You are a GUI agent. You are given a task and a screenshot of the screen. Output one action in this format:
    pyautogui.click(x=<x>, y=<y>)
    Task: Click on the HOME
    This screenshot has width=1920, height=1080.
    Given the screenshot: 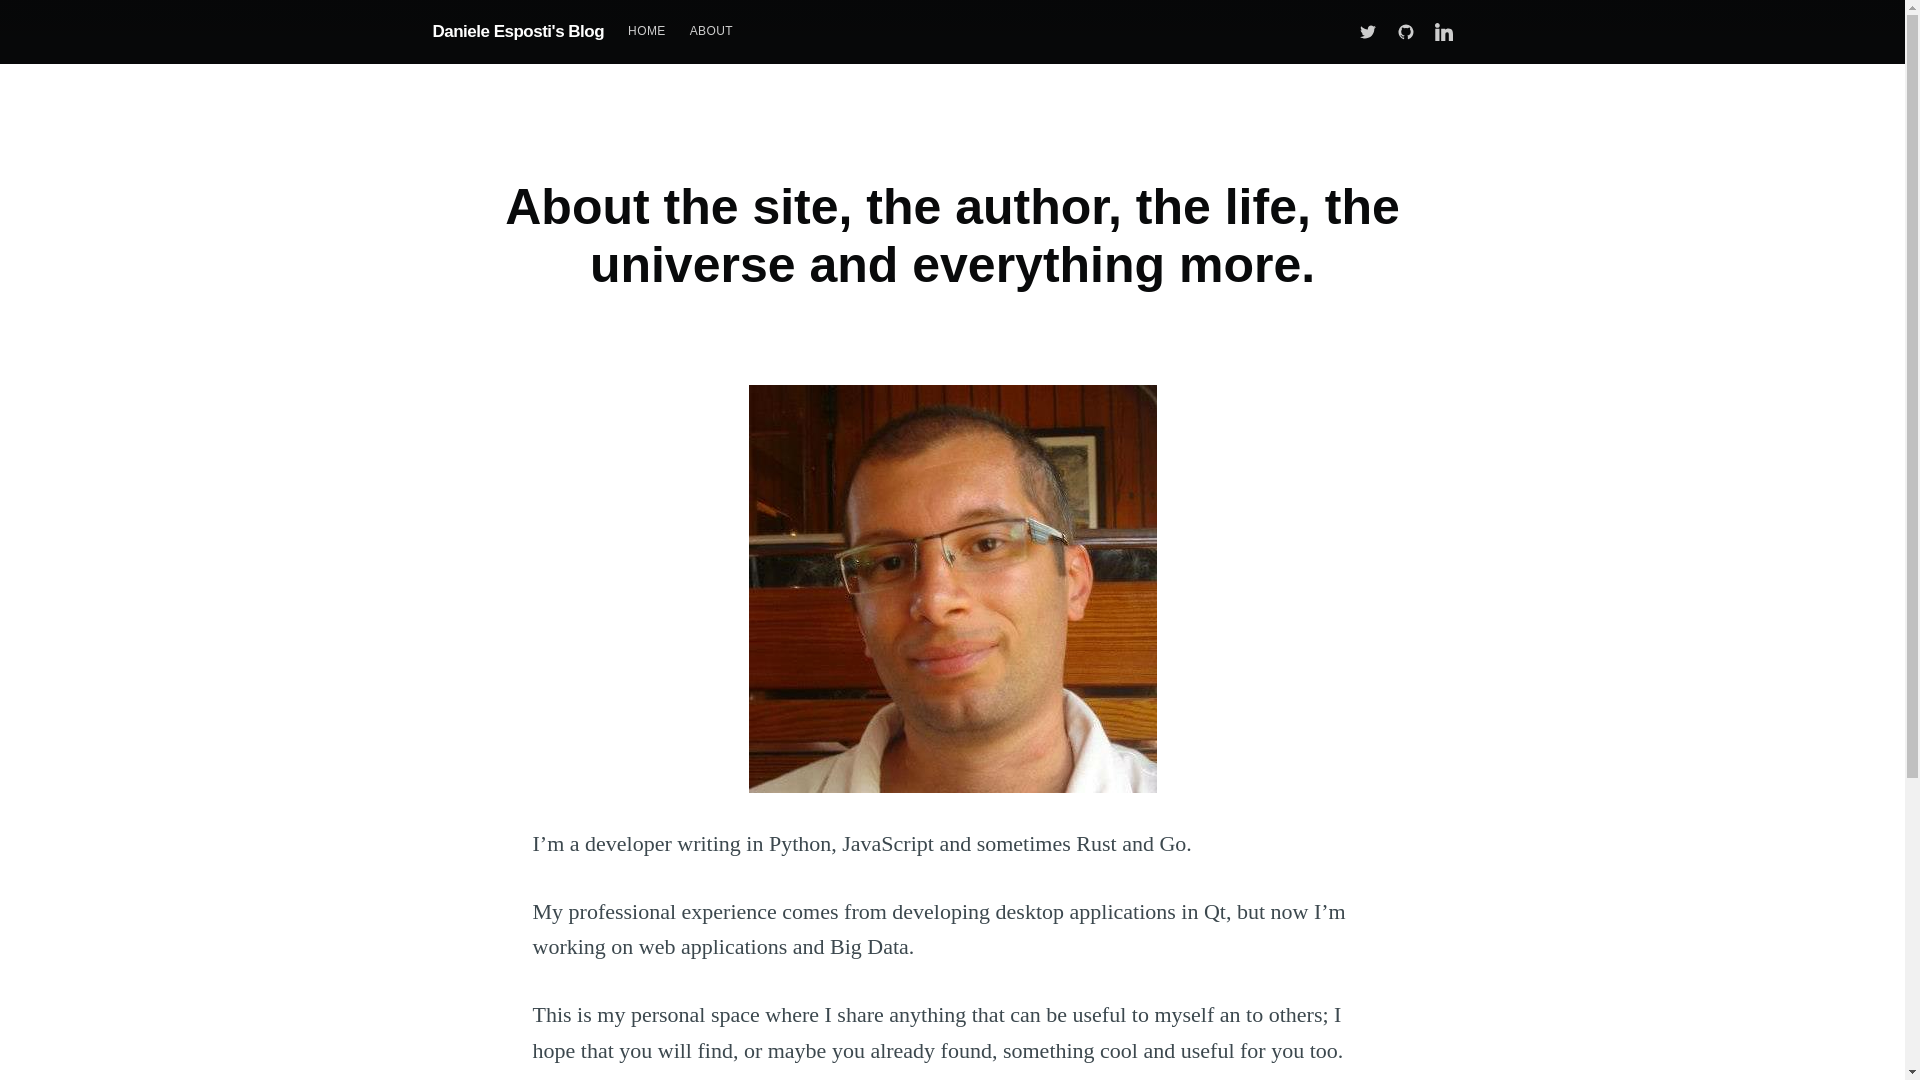 What is the action you would take?
    pyautogui.click(x=646, y=30)
    